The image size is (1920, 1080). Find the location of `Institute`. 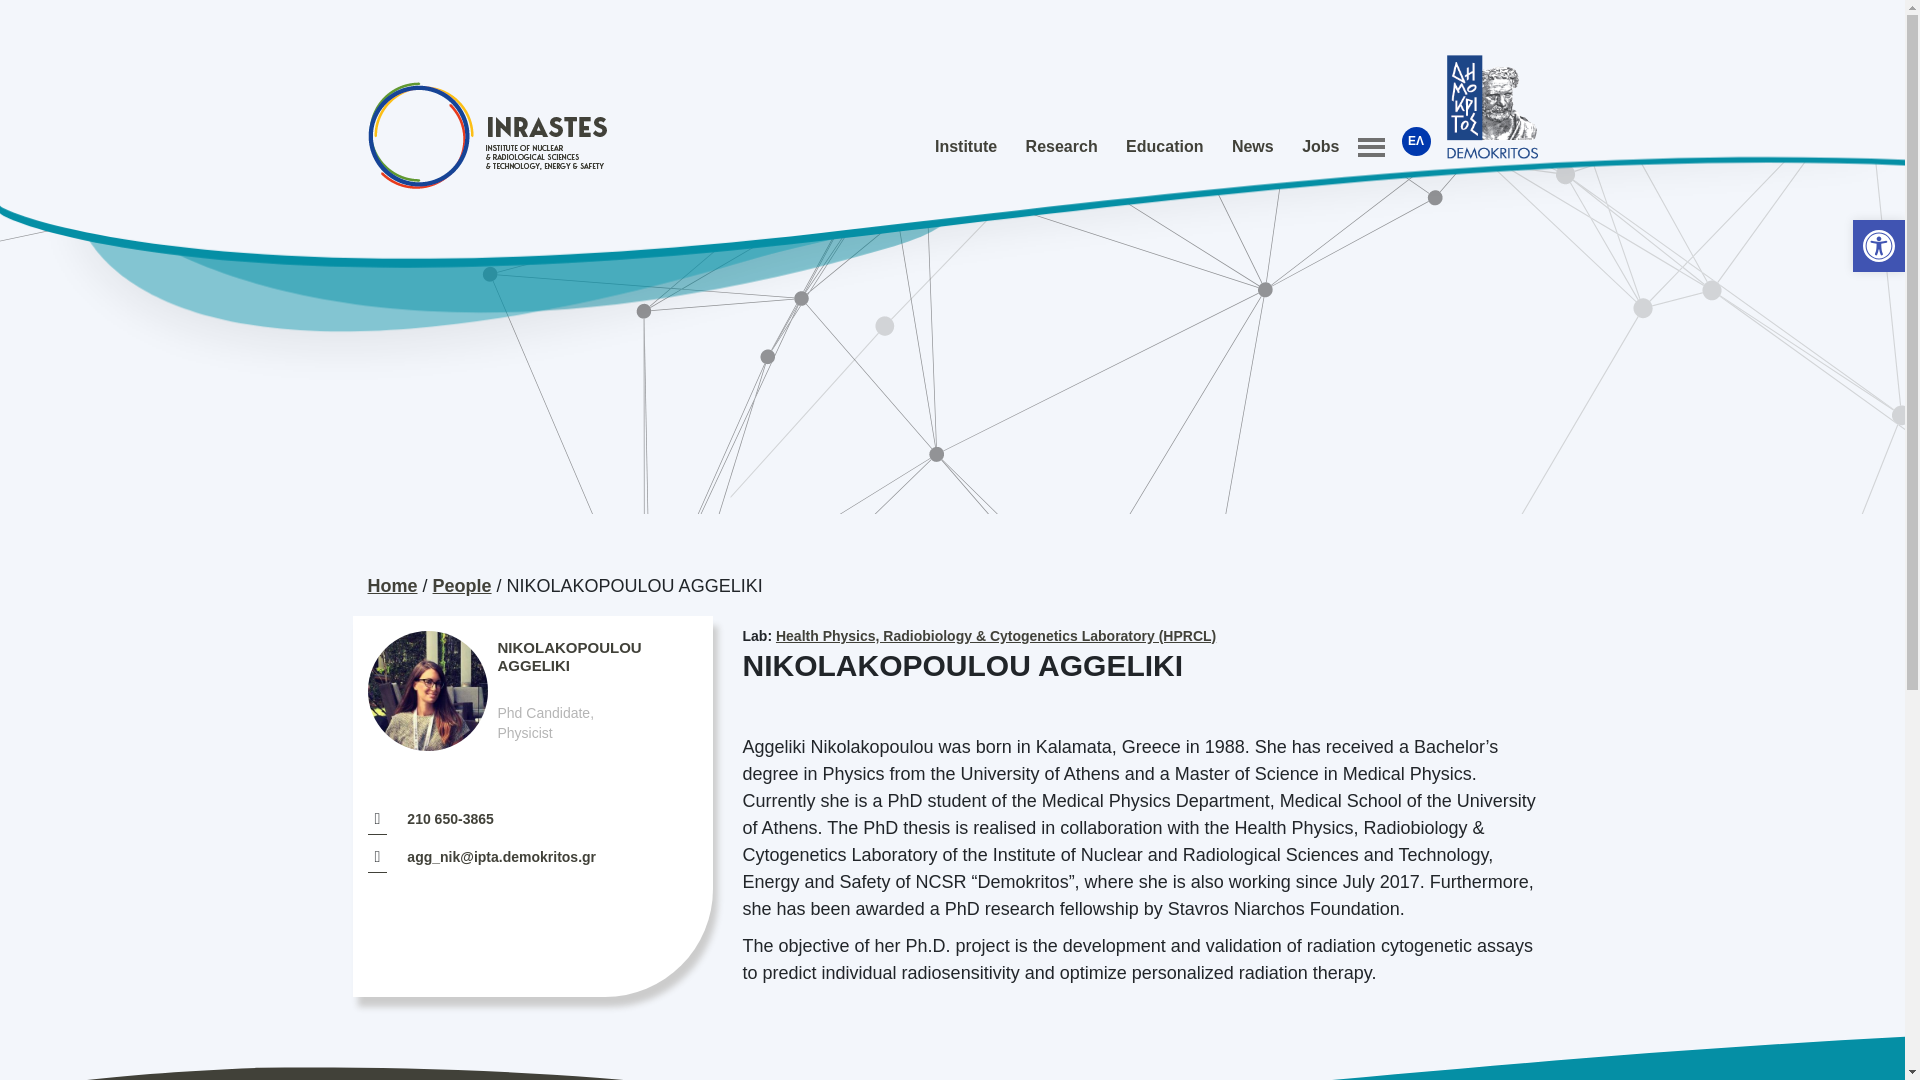

Institute is located at coordinates (966, 146).